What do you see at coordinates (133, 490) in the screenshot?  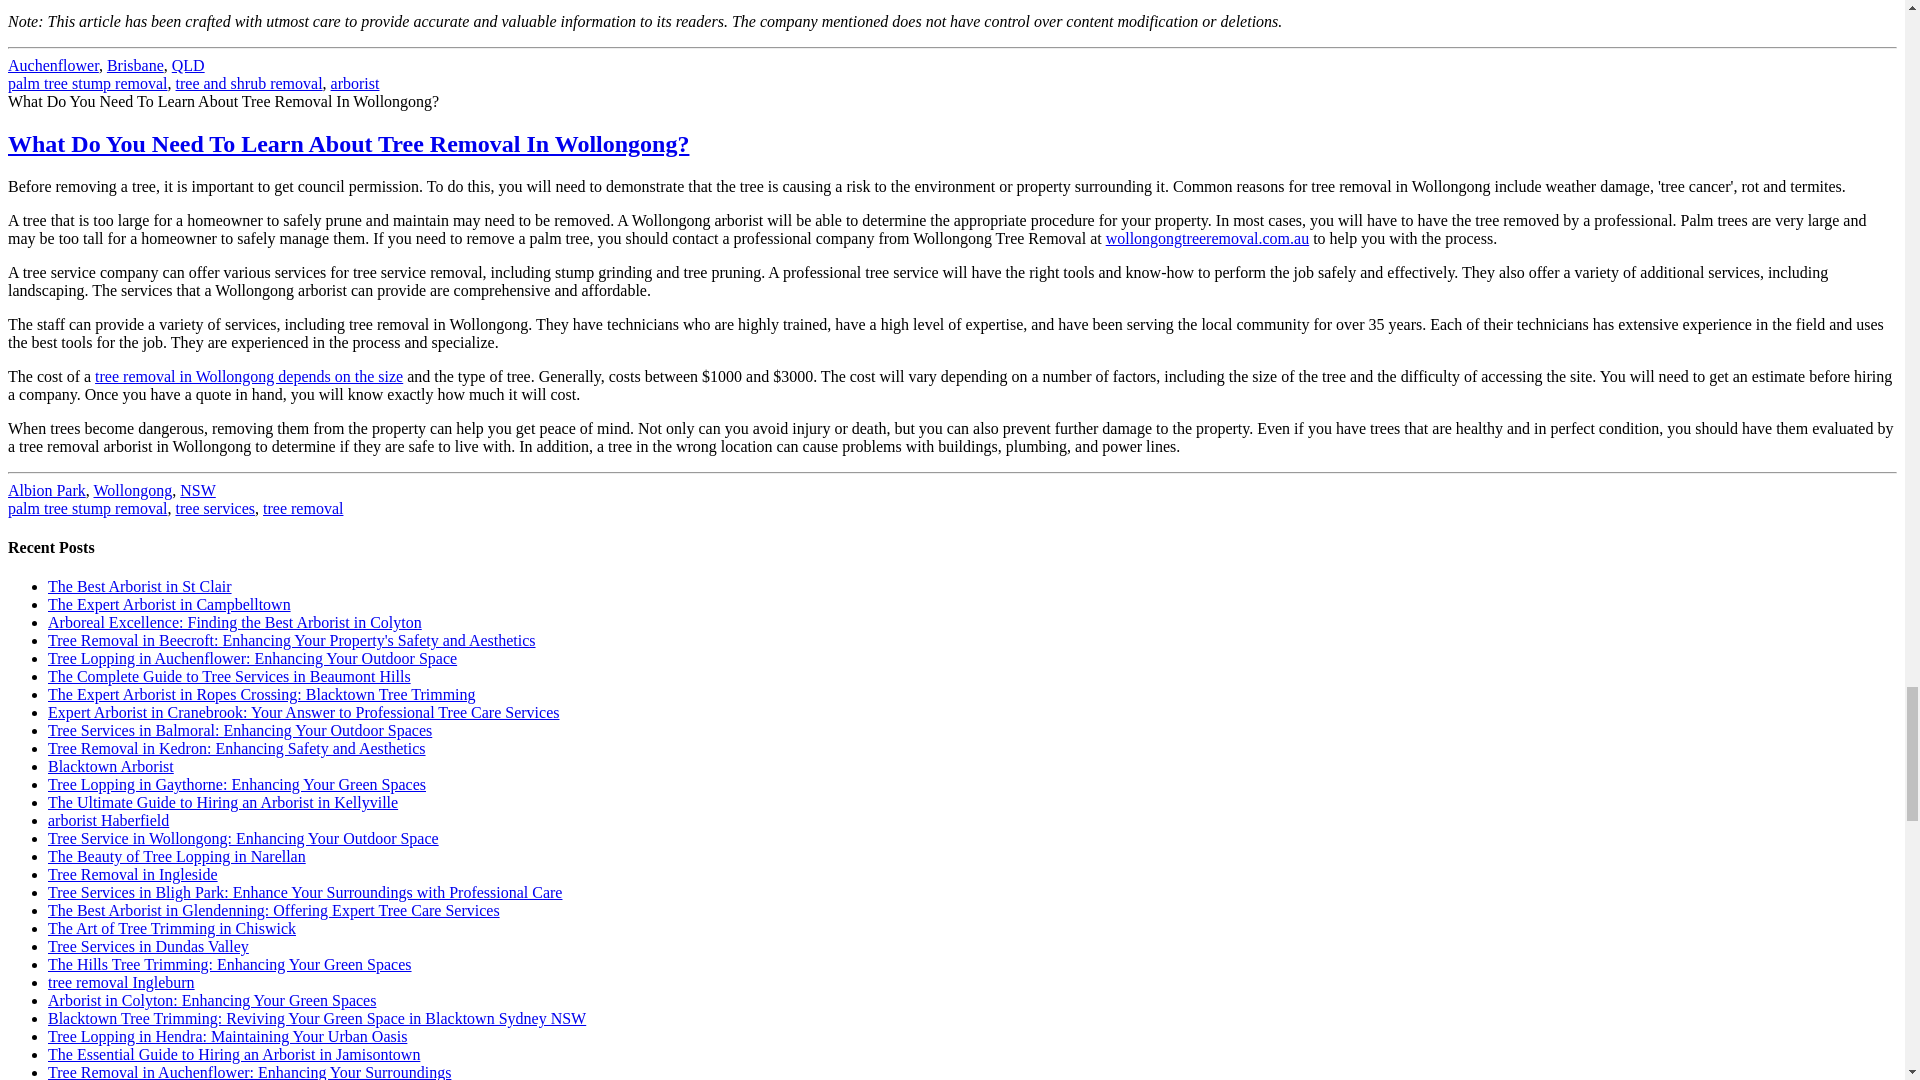 I see `Wollongong` at bounding box center [133, 490].